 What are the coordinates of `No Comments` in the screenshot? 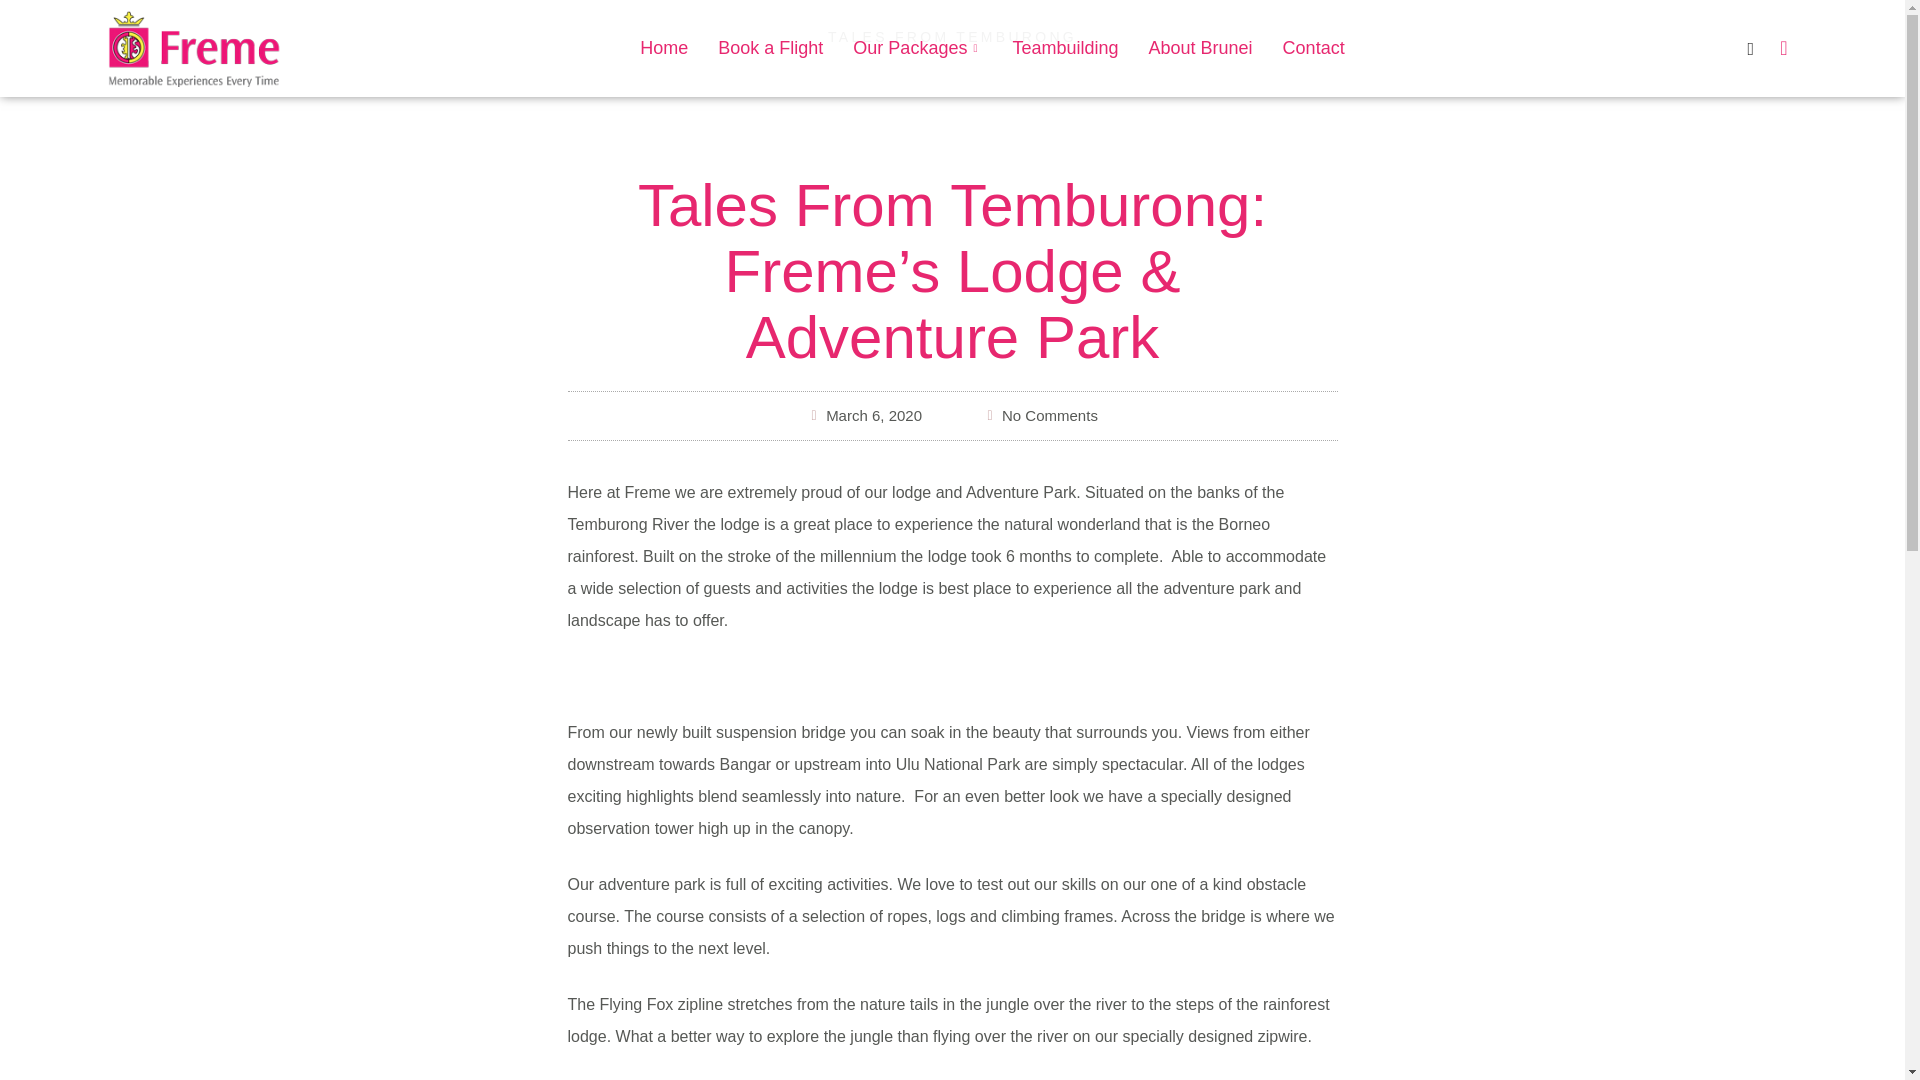 It's located at (1040, 416).